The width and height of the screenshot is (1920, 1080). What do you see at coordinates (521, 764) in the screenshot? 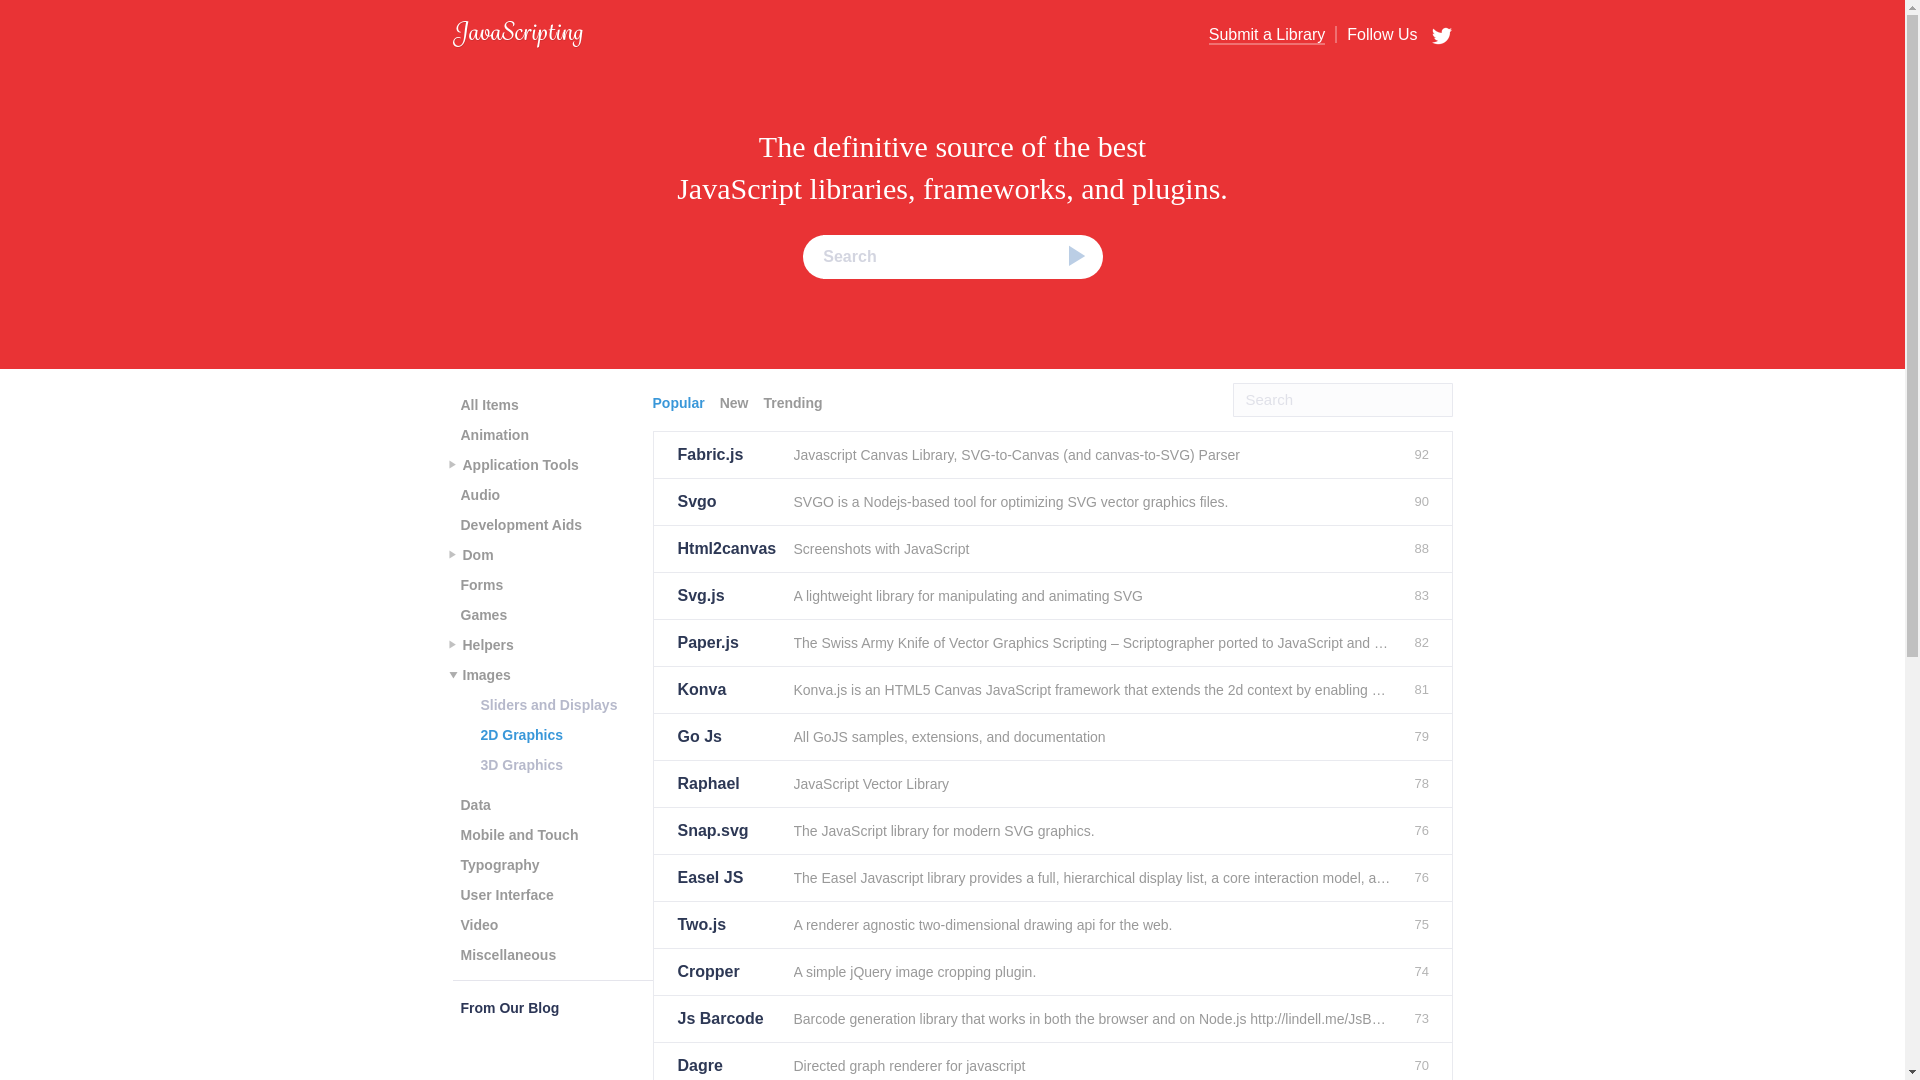
I see `3D Graphics` at bounding box center [521, 764].